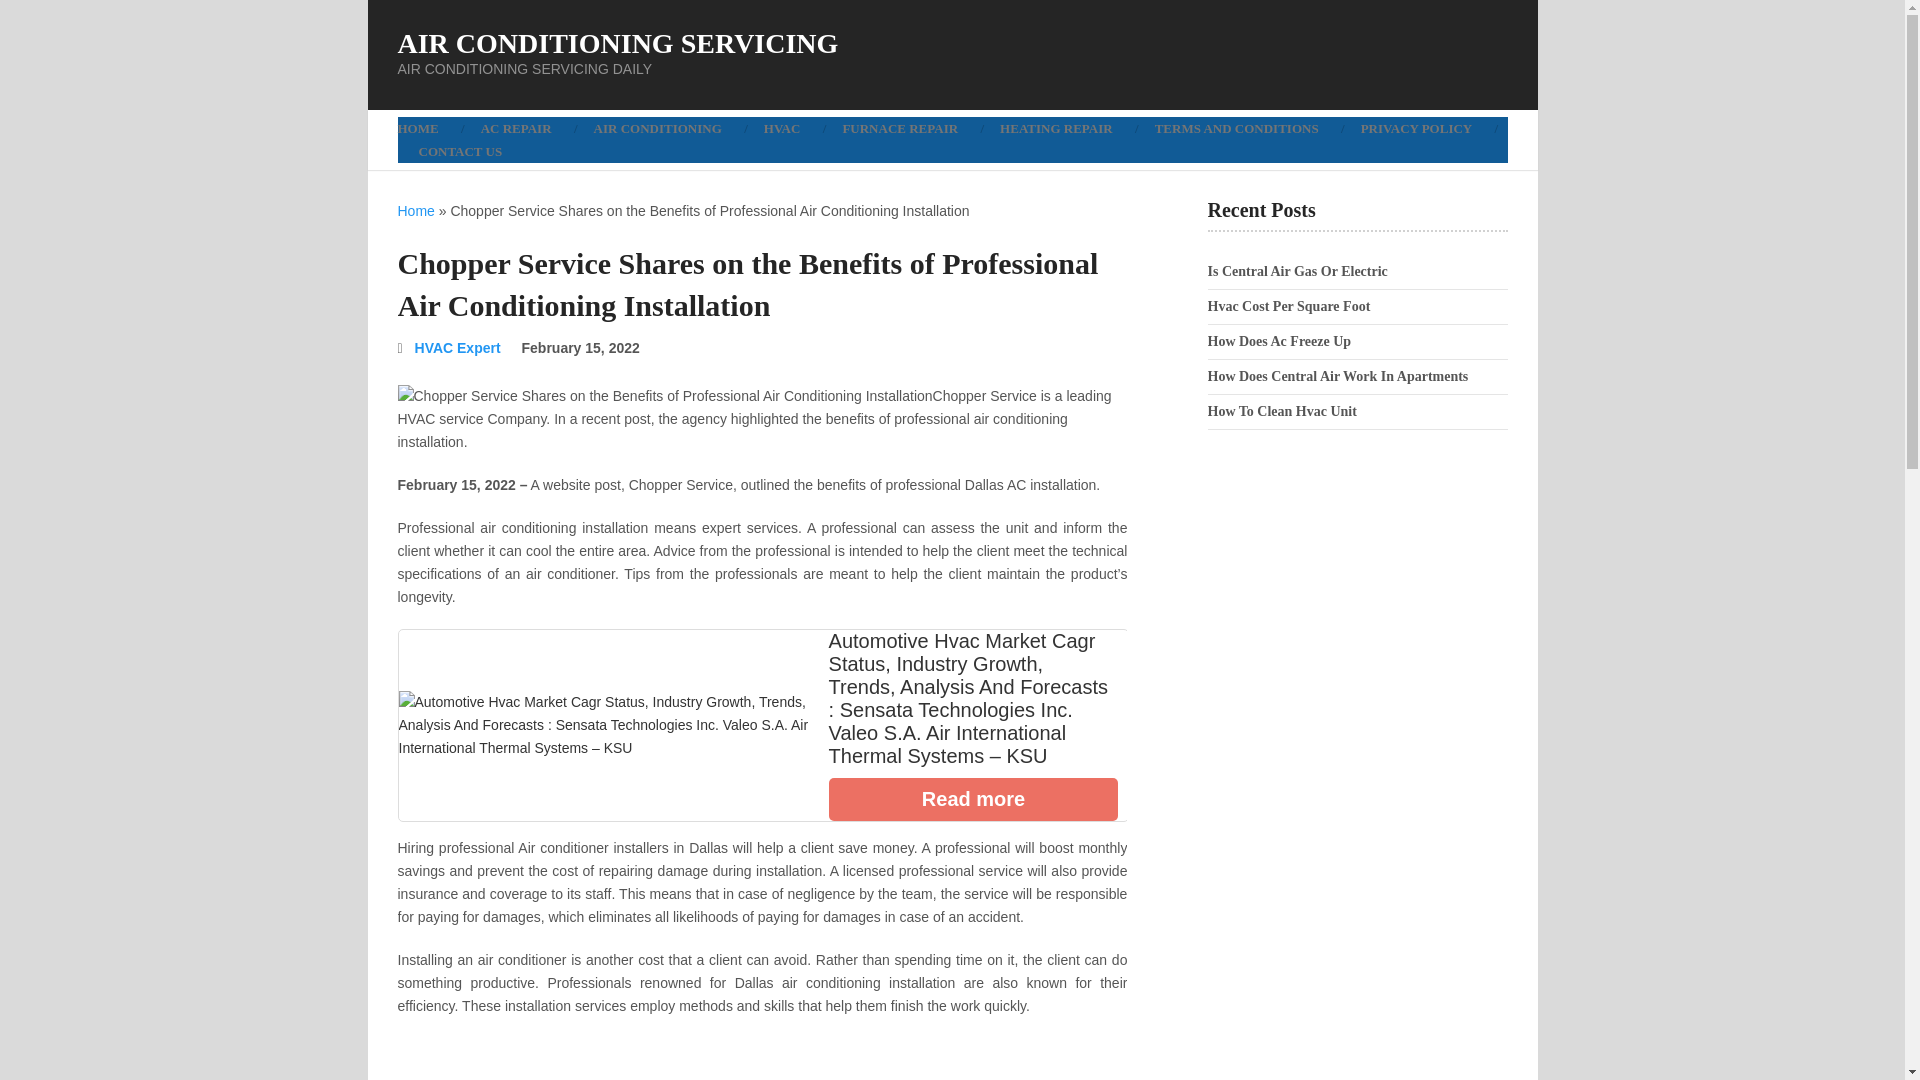 The height and width of the screenshot is (1080, 1920). Describe the element at coordinates (516, 128) in the screenshot. I see `AC REPAIR` at that location.